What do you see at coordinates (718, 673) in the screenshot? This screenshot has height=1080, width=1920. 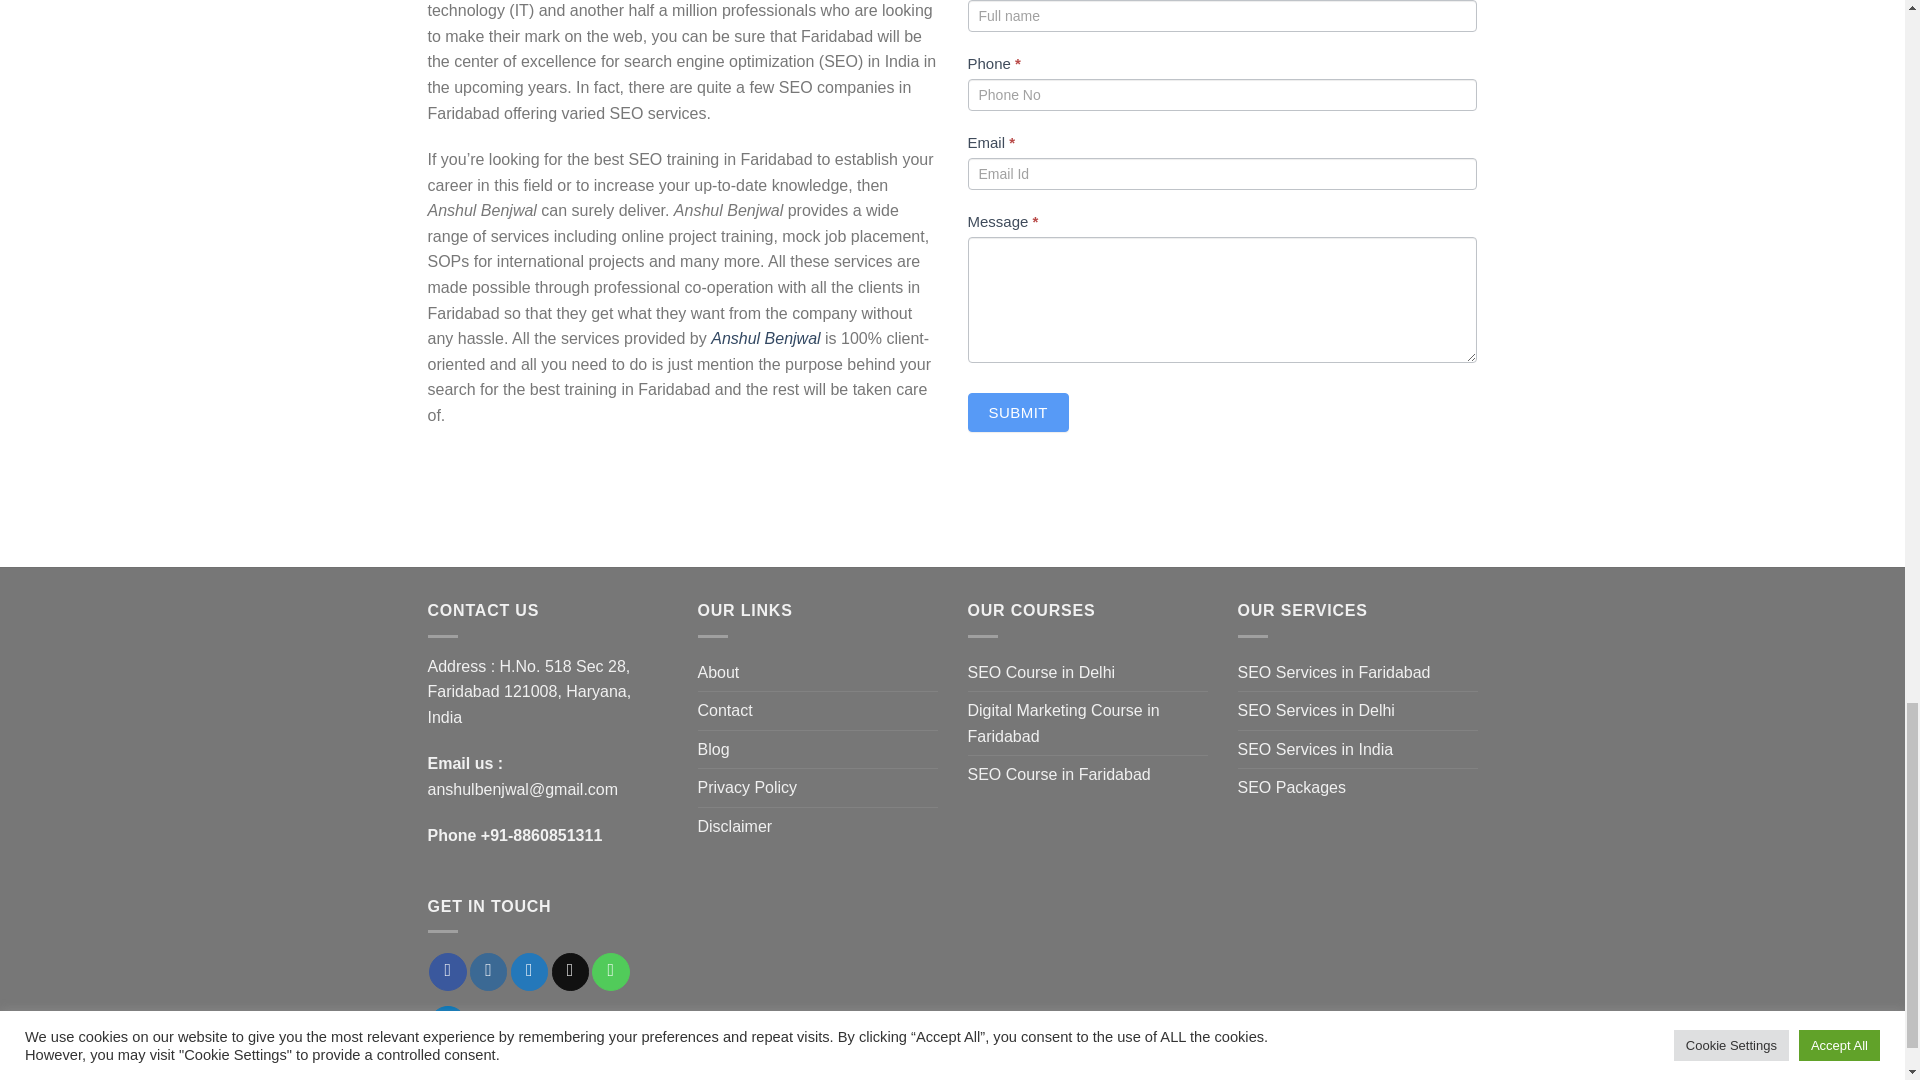 I see `About` at bounding box center [718, 673].